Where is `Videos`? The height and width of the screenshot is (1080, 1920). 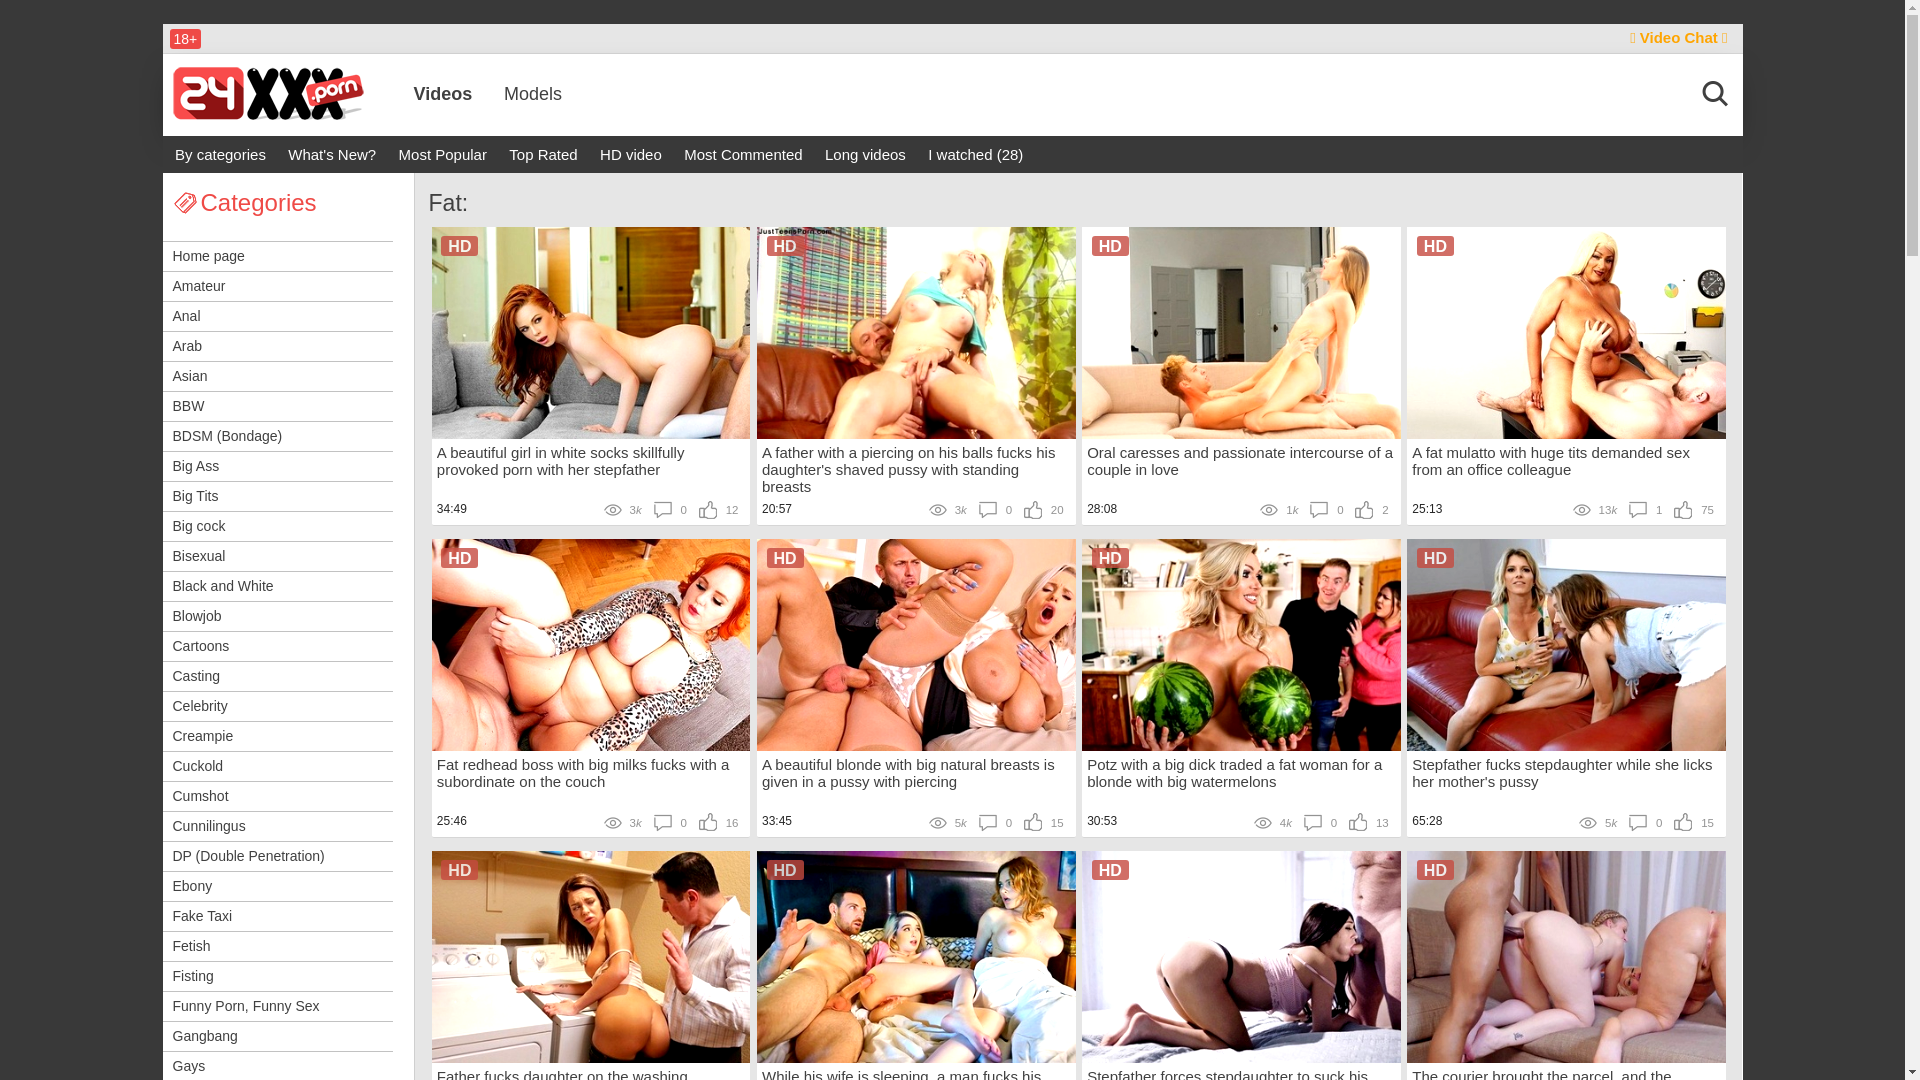 Videos is located at coordinates (444, 94).